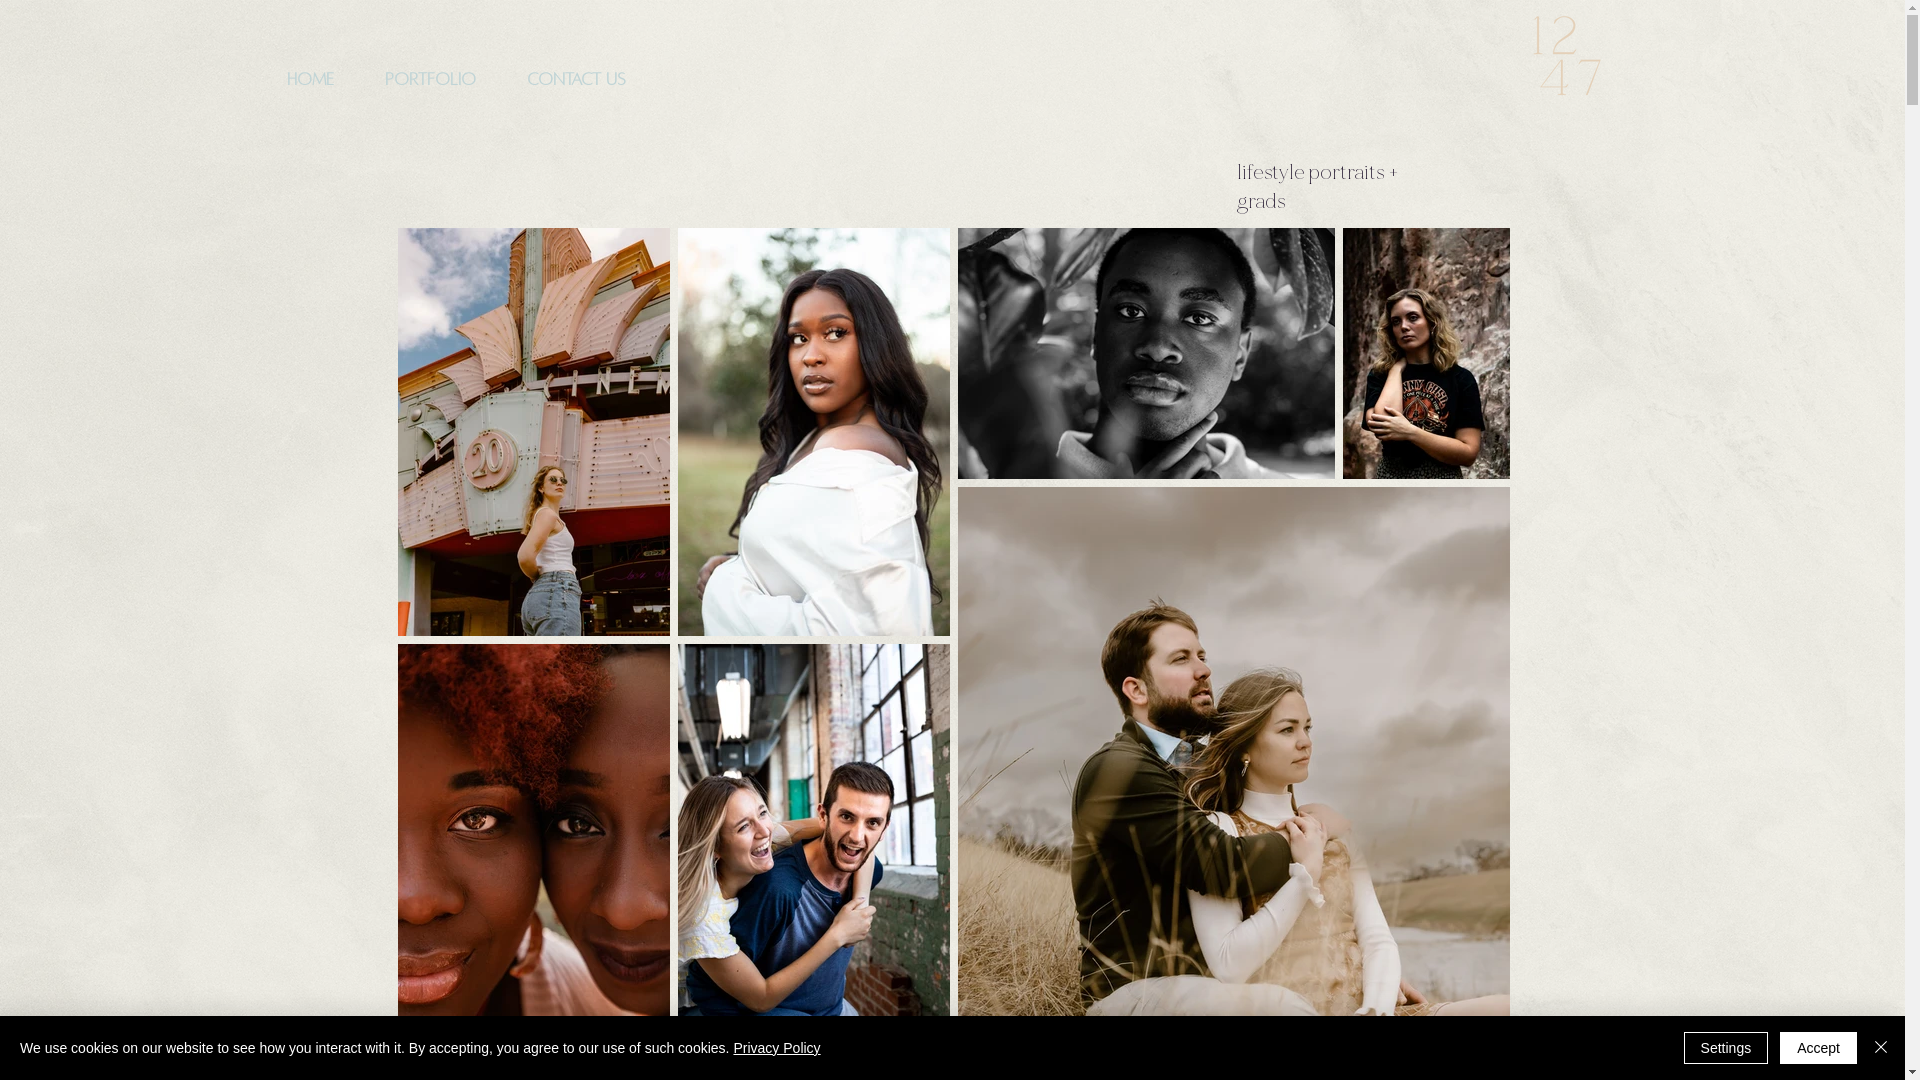 This screenshot has height=1080, width=1920. I want to click on Accept, so click(1818, 1048).